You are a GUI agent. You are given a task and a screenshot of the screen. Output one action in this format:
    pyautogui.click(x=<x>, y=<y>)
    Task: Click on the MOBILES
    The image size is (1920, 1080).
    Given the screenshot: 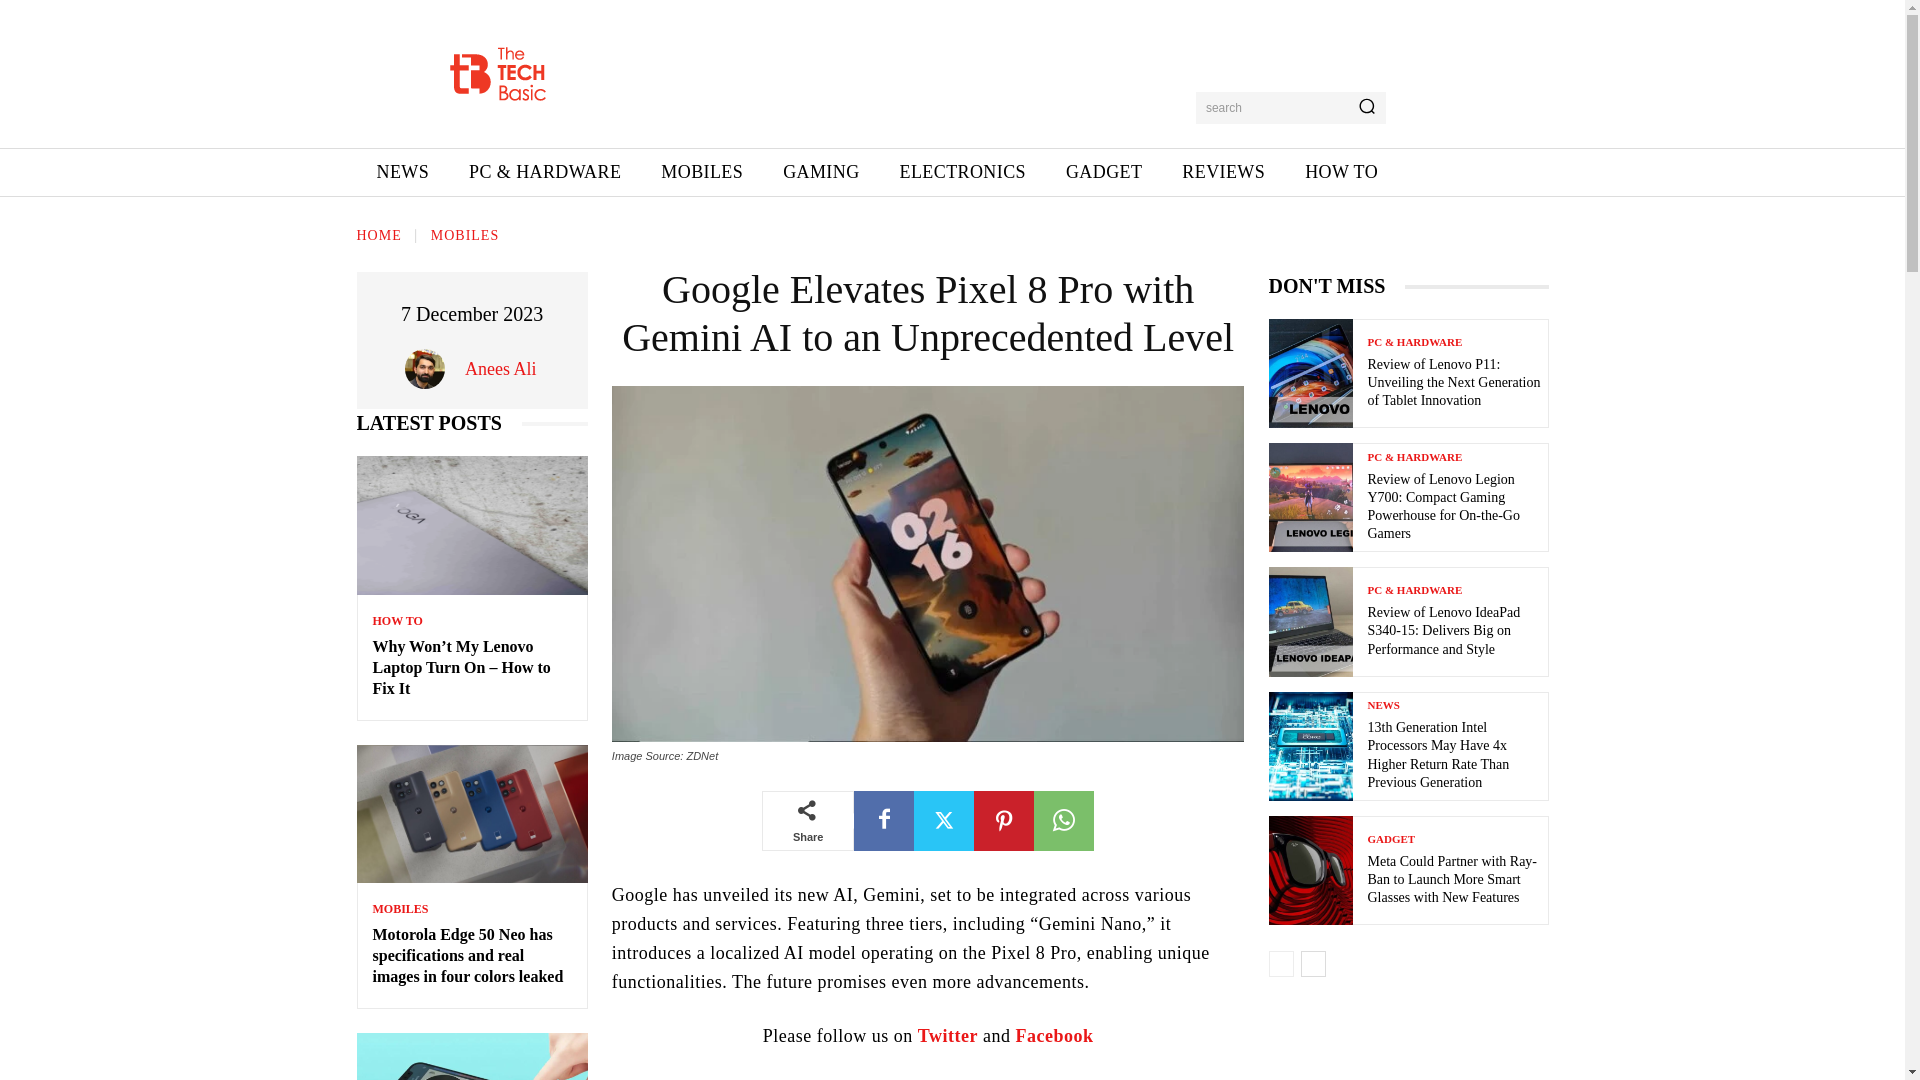 What is the action you would take?
    pyautogui.click(x=400, y=908)
    